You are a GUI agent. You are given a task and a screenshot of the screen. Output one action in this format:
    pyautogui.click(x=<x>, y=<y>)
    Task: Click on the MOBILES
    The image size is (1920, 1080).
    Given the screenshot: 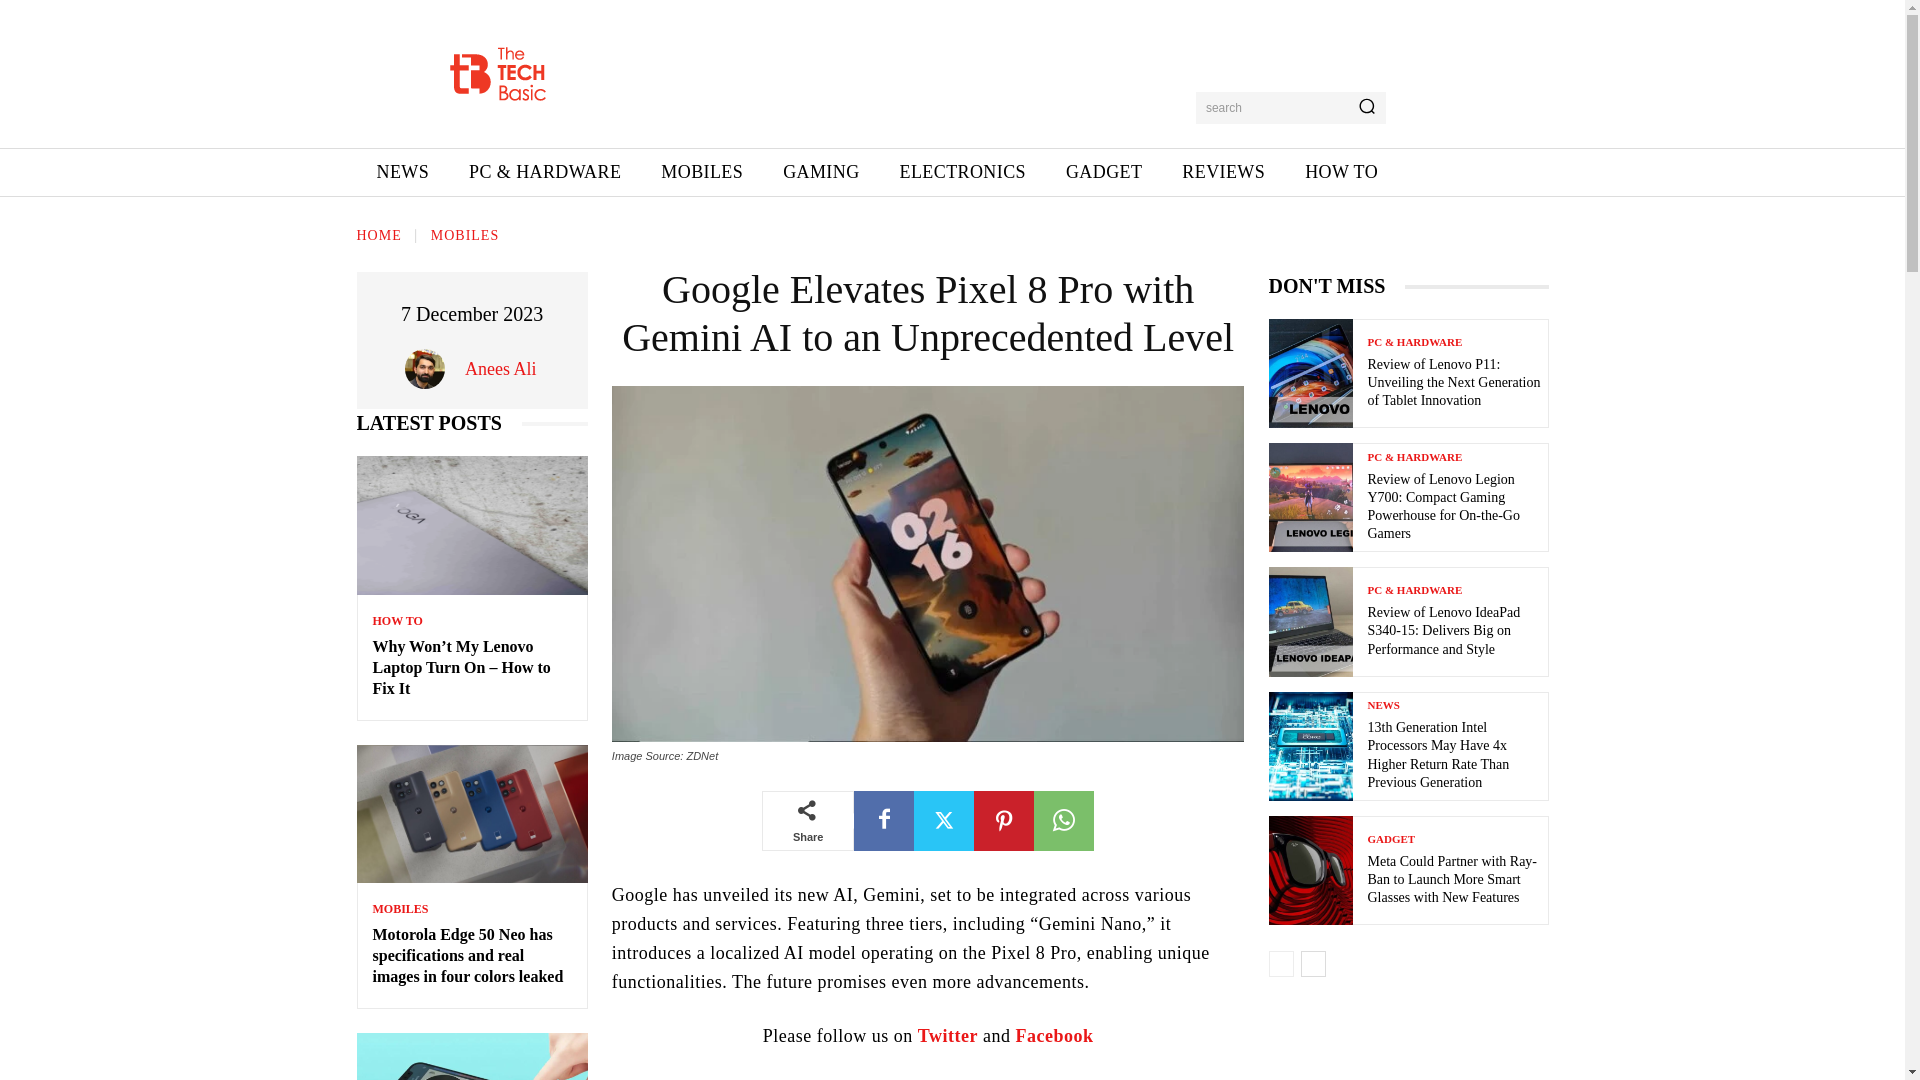 What is the action you would take?
    pyautogui.click(x=400, y=908)
    